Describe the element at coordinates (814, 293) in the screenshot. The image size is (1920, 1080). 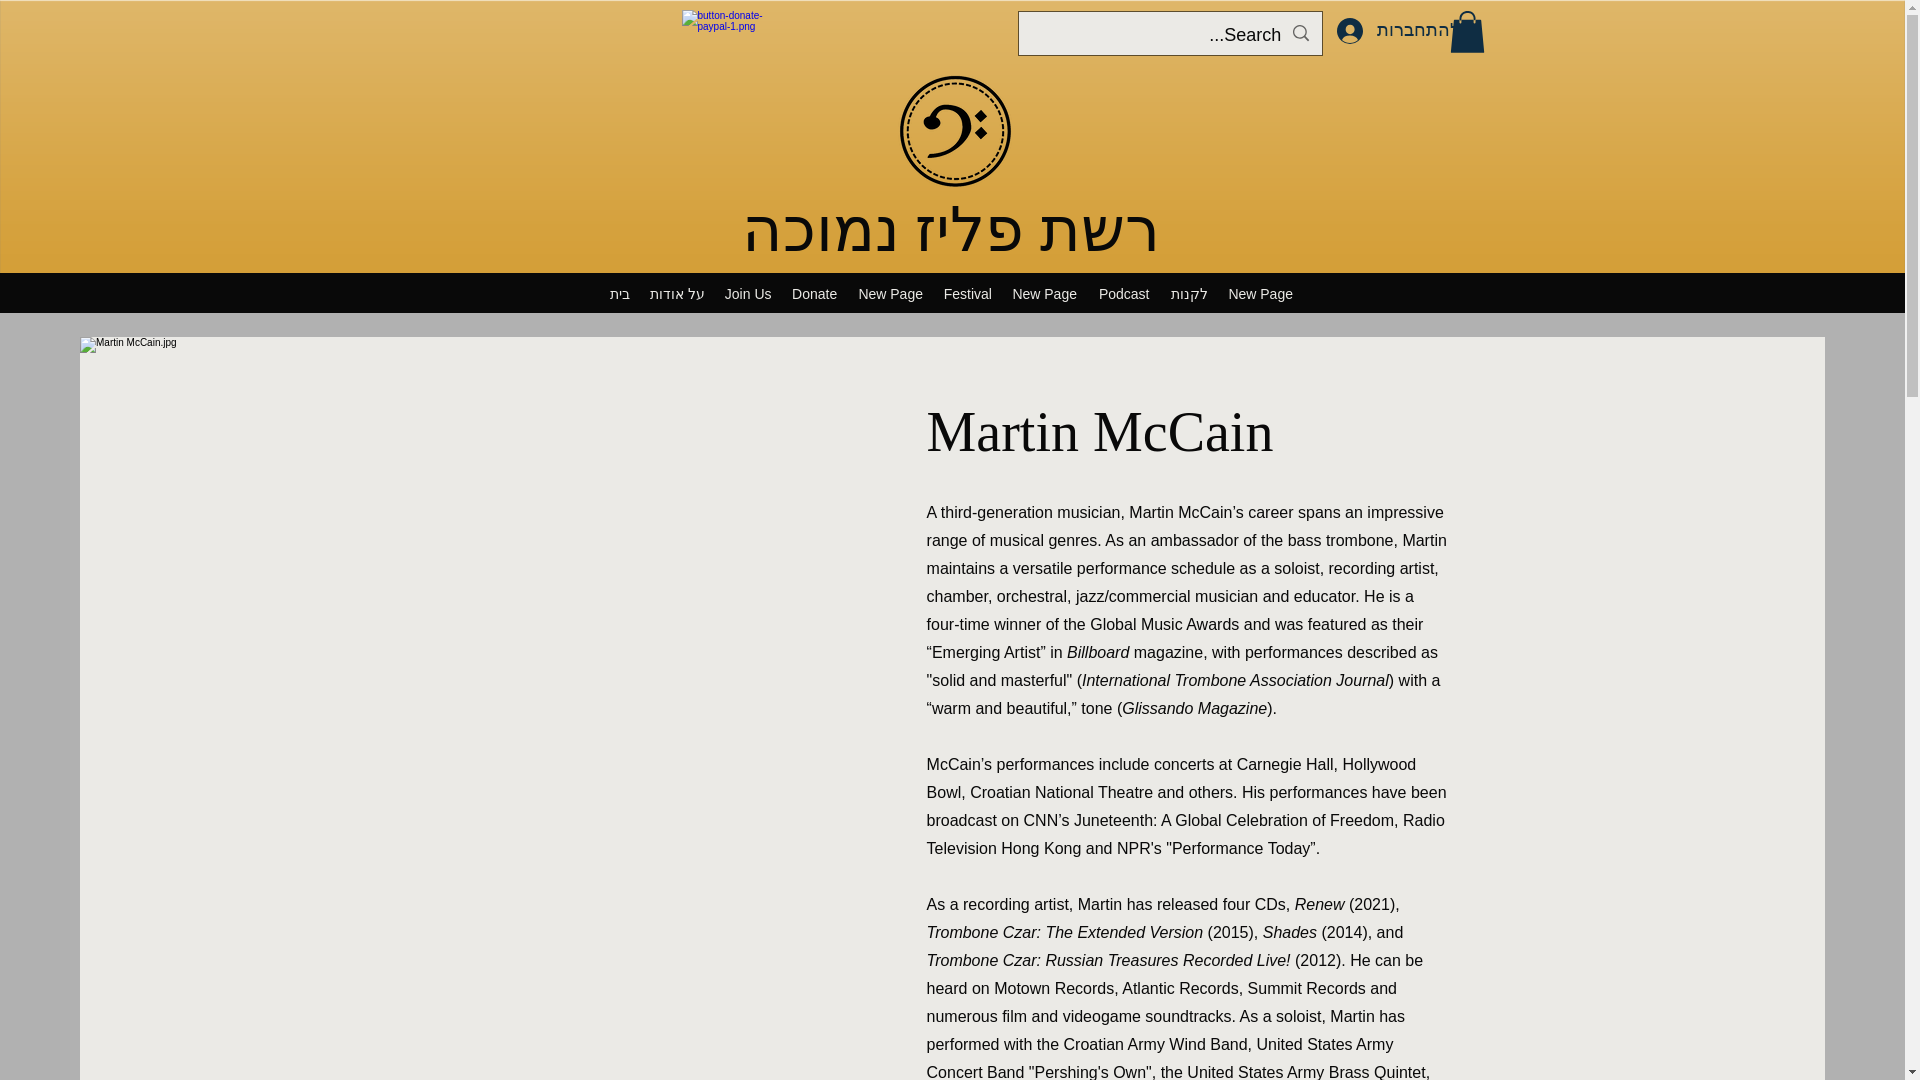
I see `Donate` at that location.